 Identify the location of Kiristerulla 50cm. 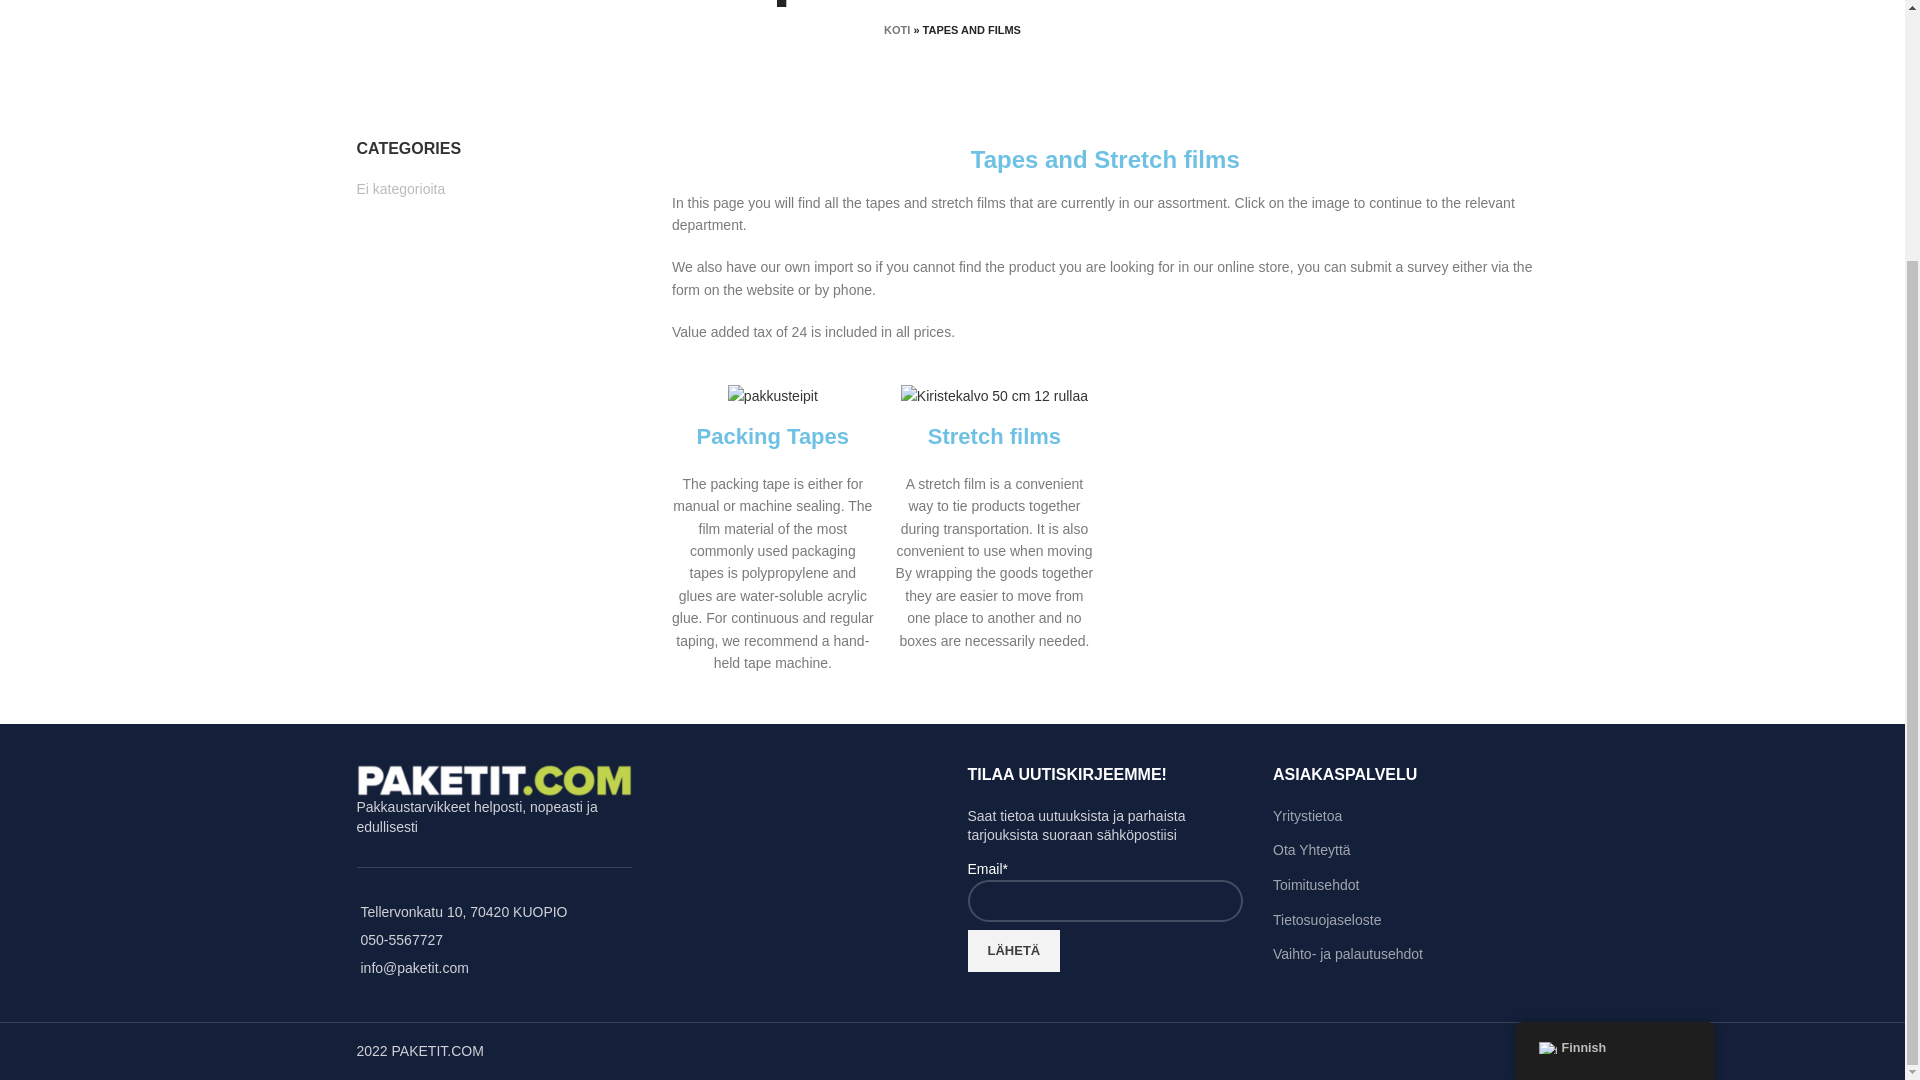
(994, 396).